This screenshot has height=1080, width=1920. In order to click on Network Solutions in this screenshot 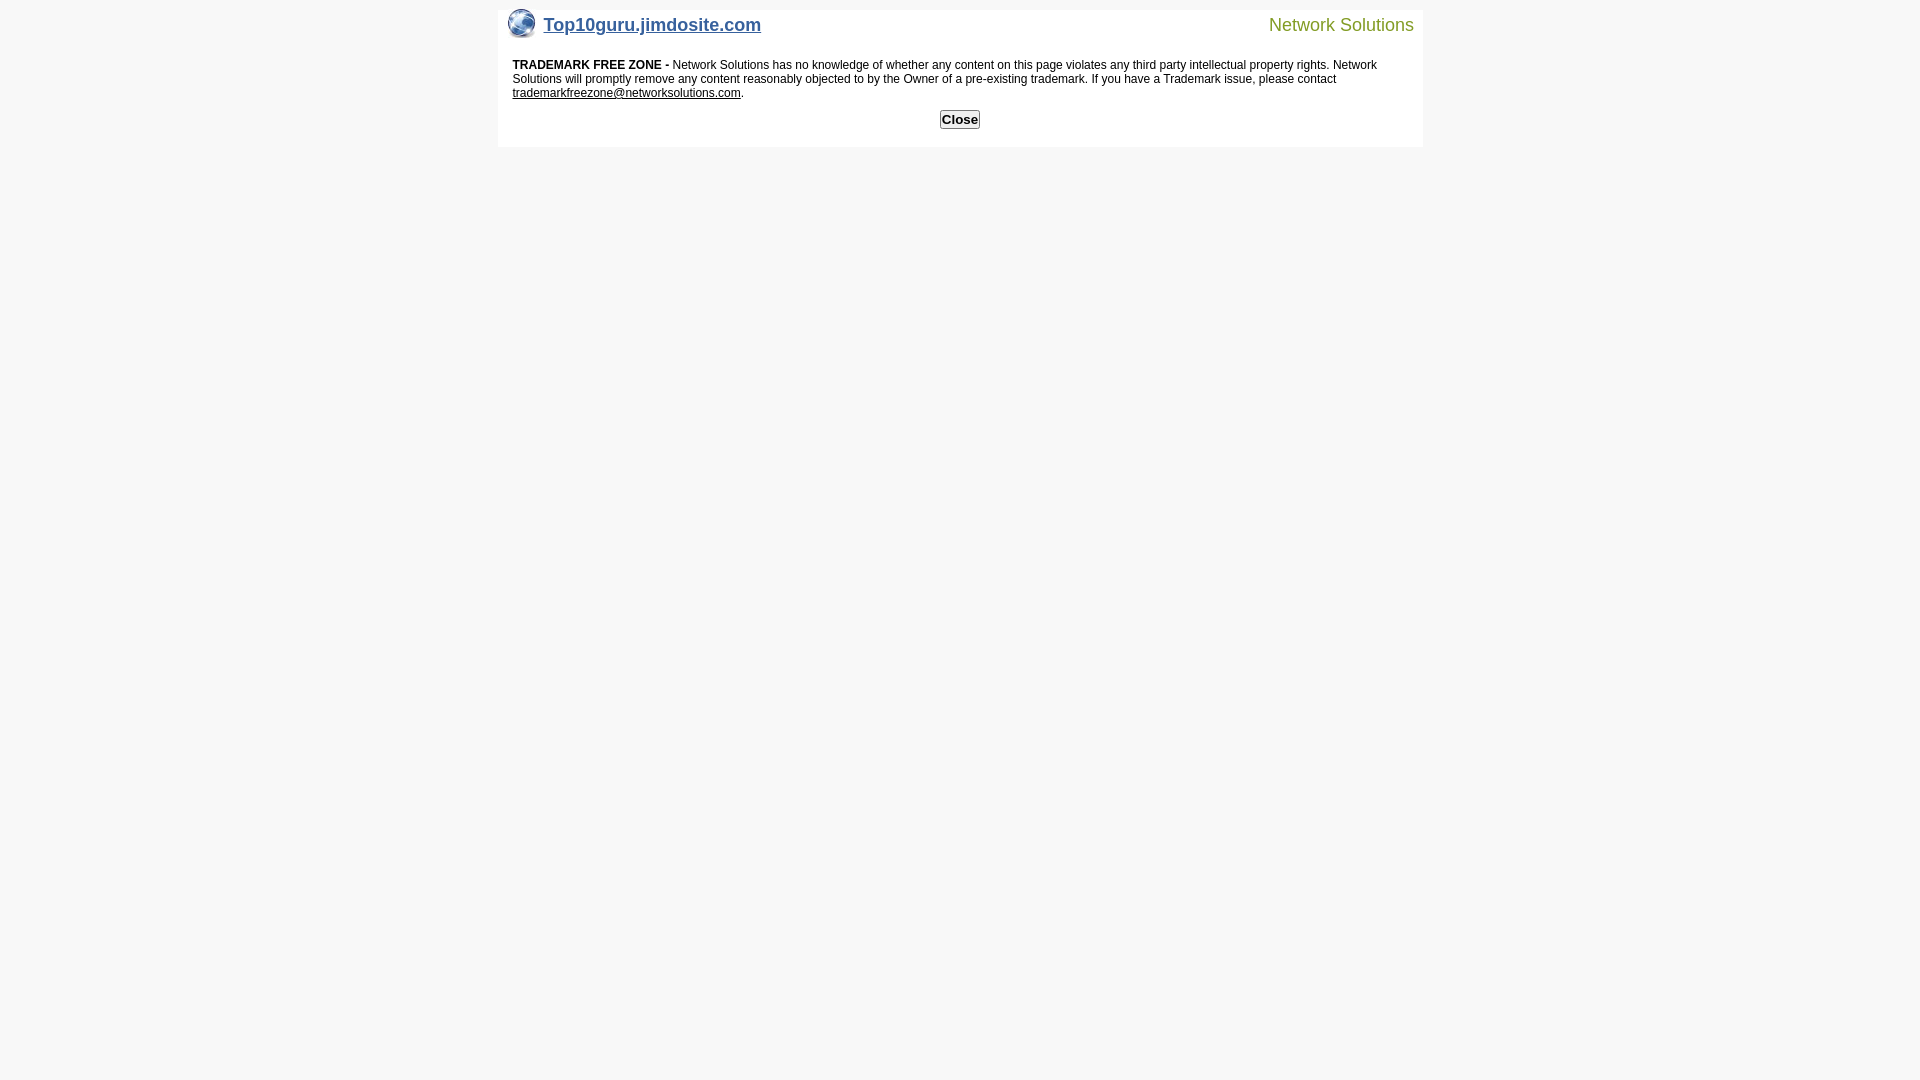, I will do `click(1329, 24)`.